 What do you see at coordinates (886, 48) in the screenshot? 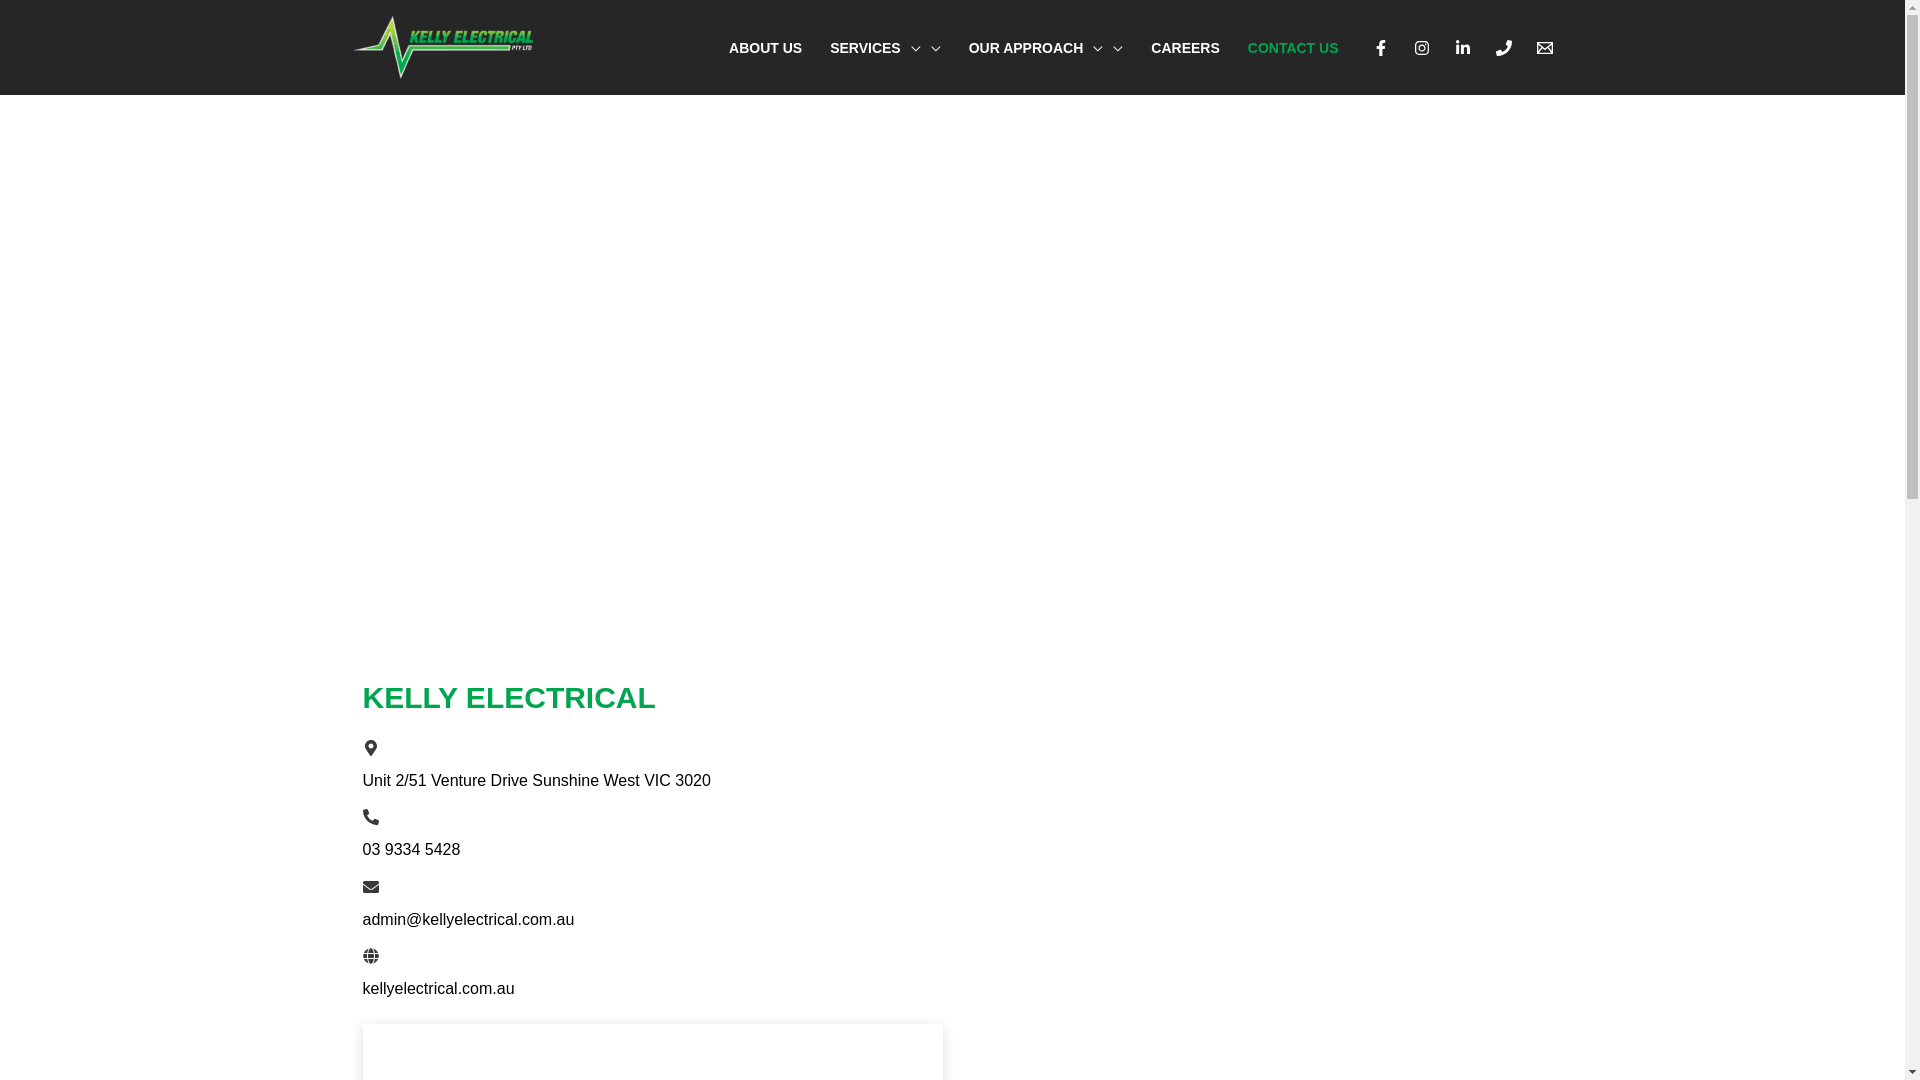
I see `SERVICES` at bounding box center [886, 48].